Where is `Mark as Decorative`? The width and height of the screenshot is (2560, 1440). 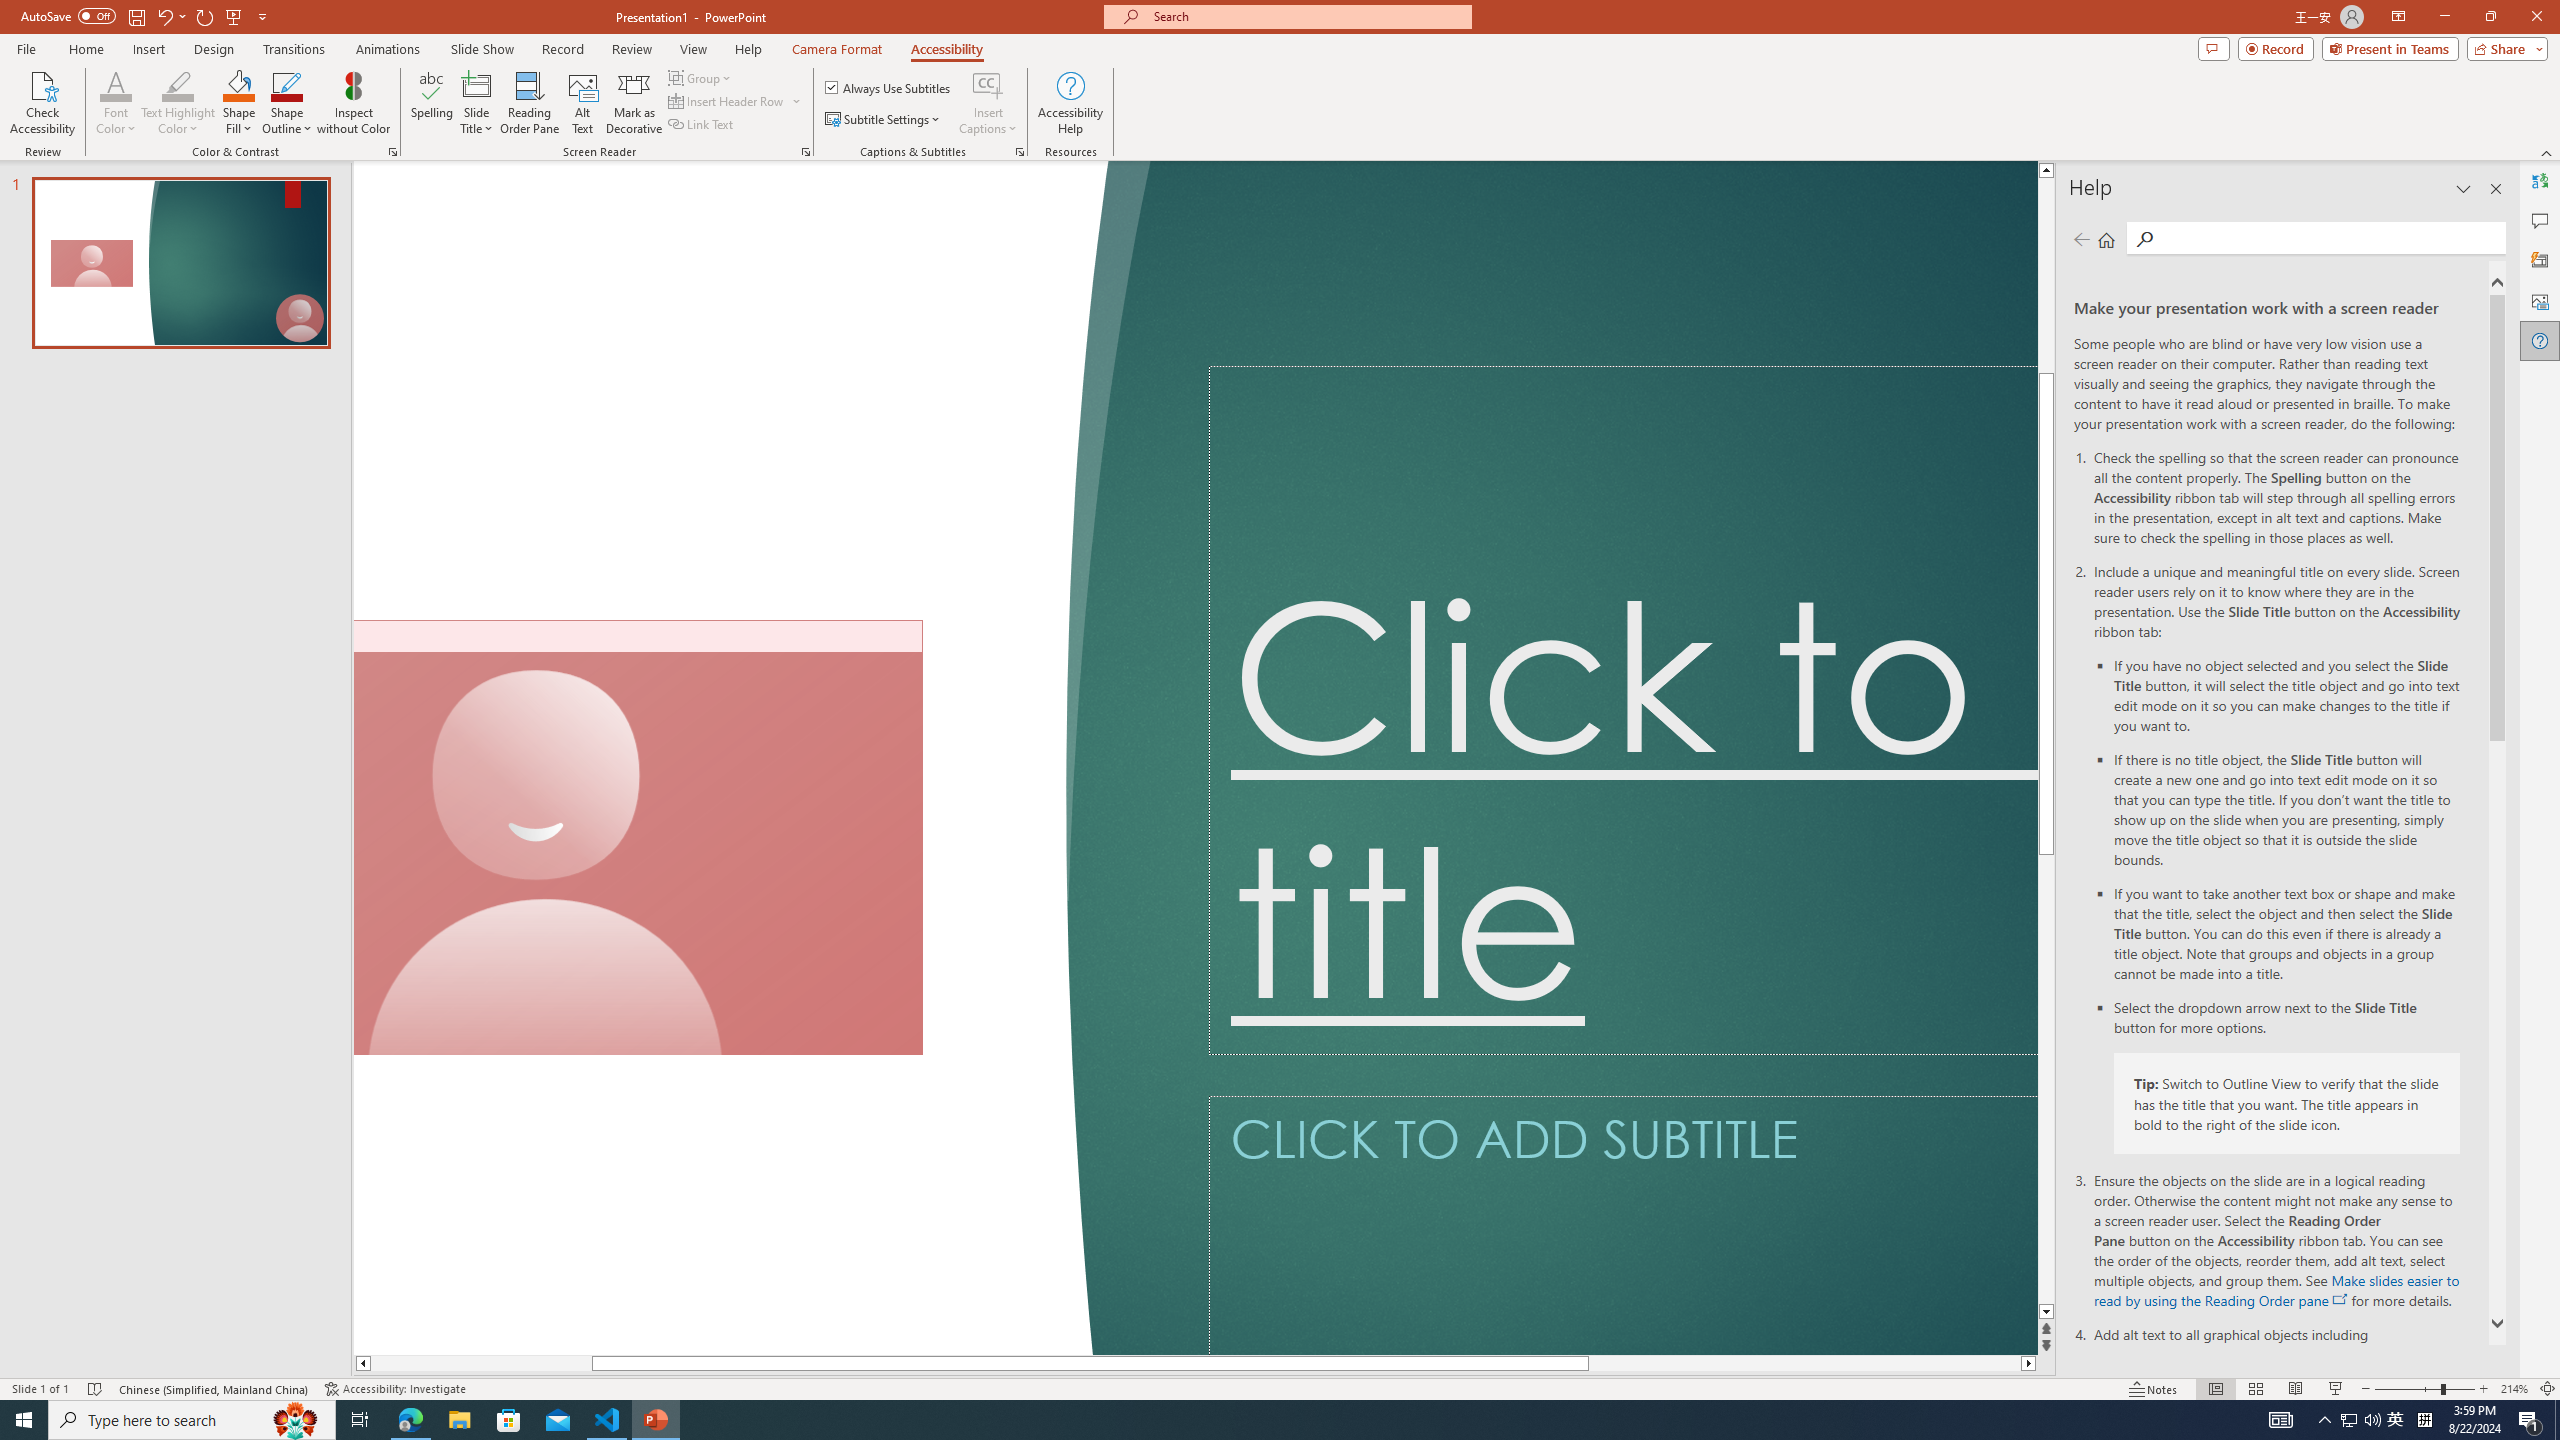 Mark as Decorative is located at coordinates (634, 103).